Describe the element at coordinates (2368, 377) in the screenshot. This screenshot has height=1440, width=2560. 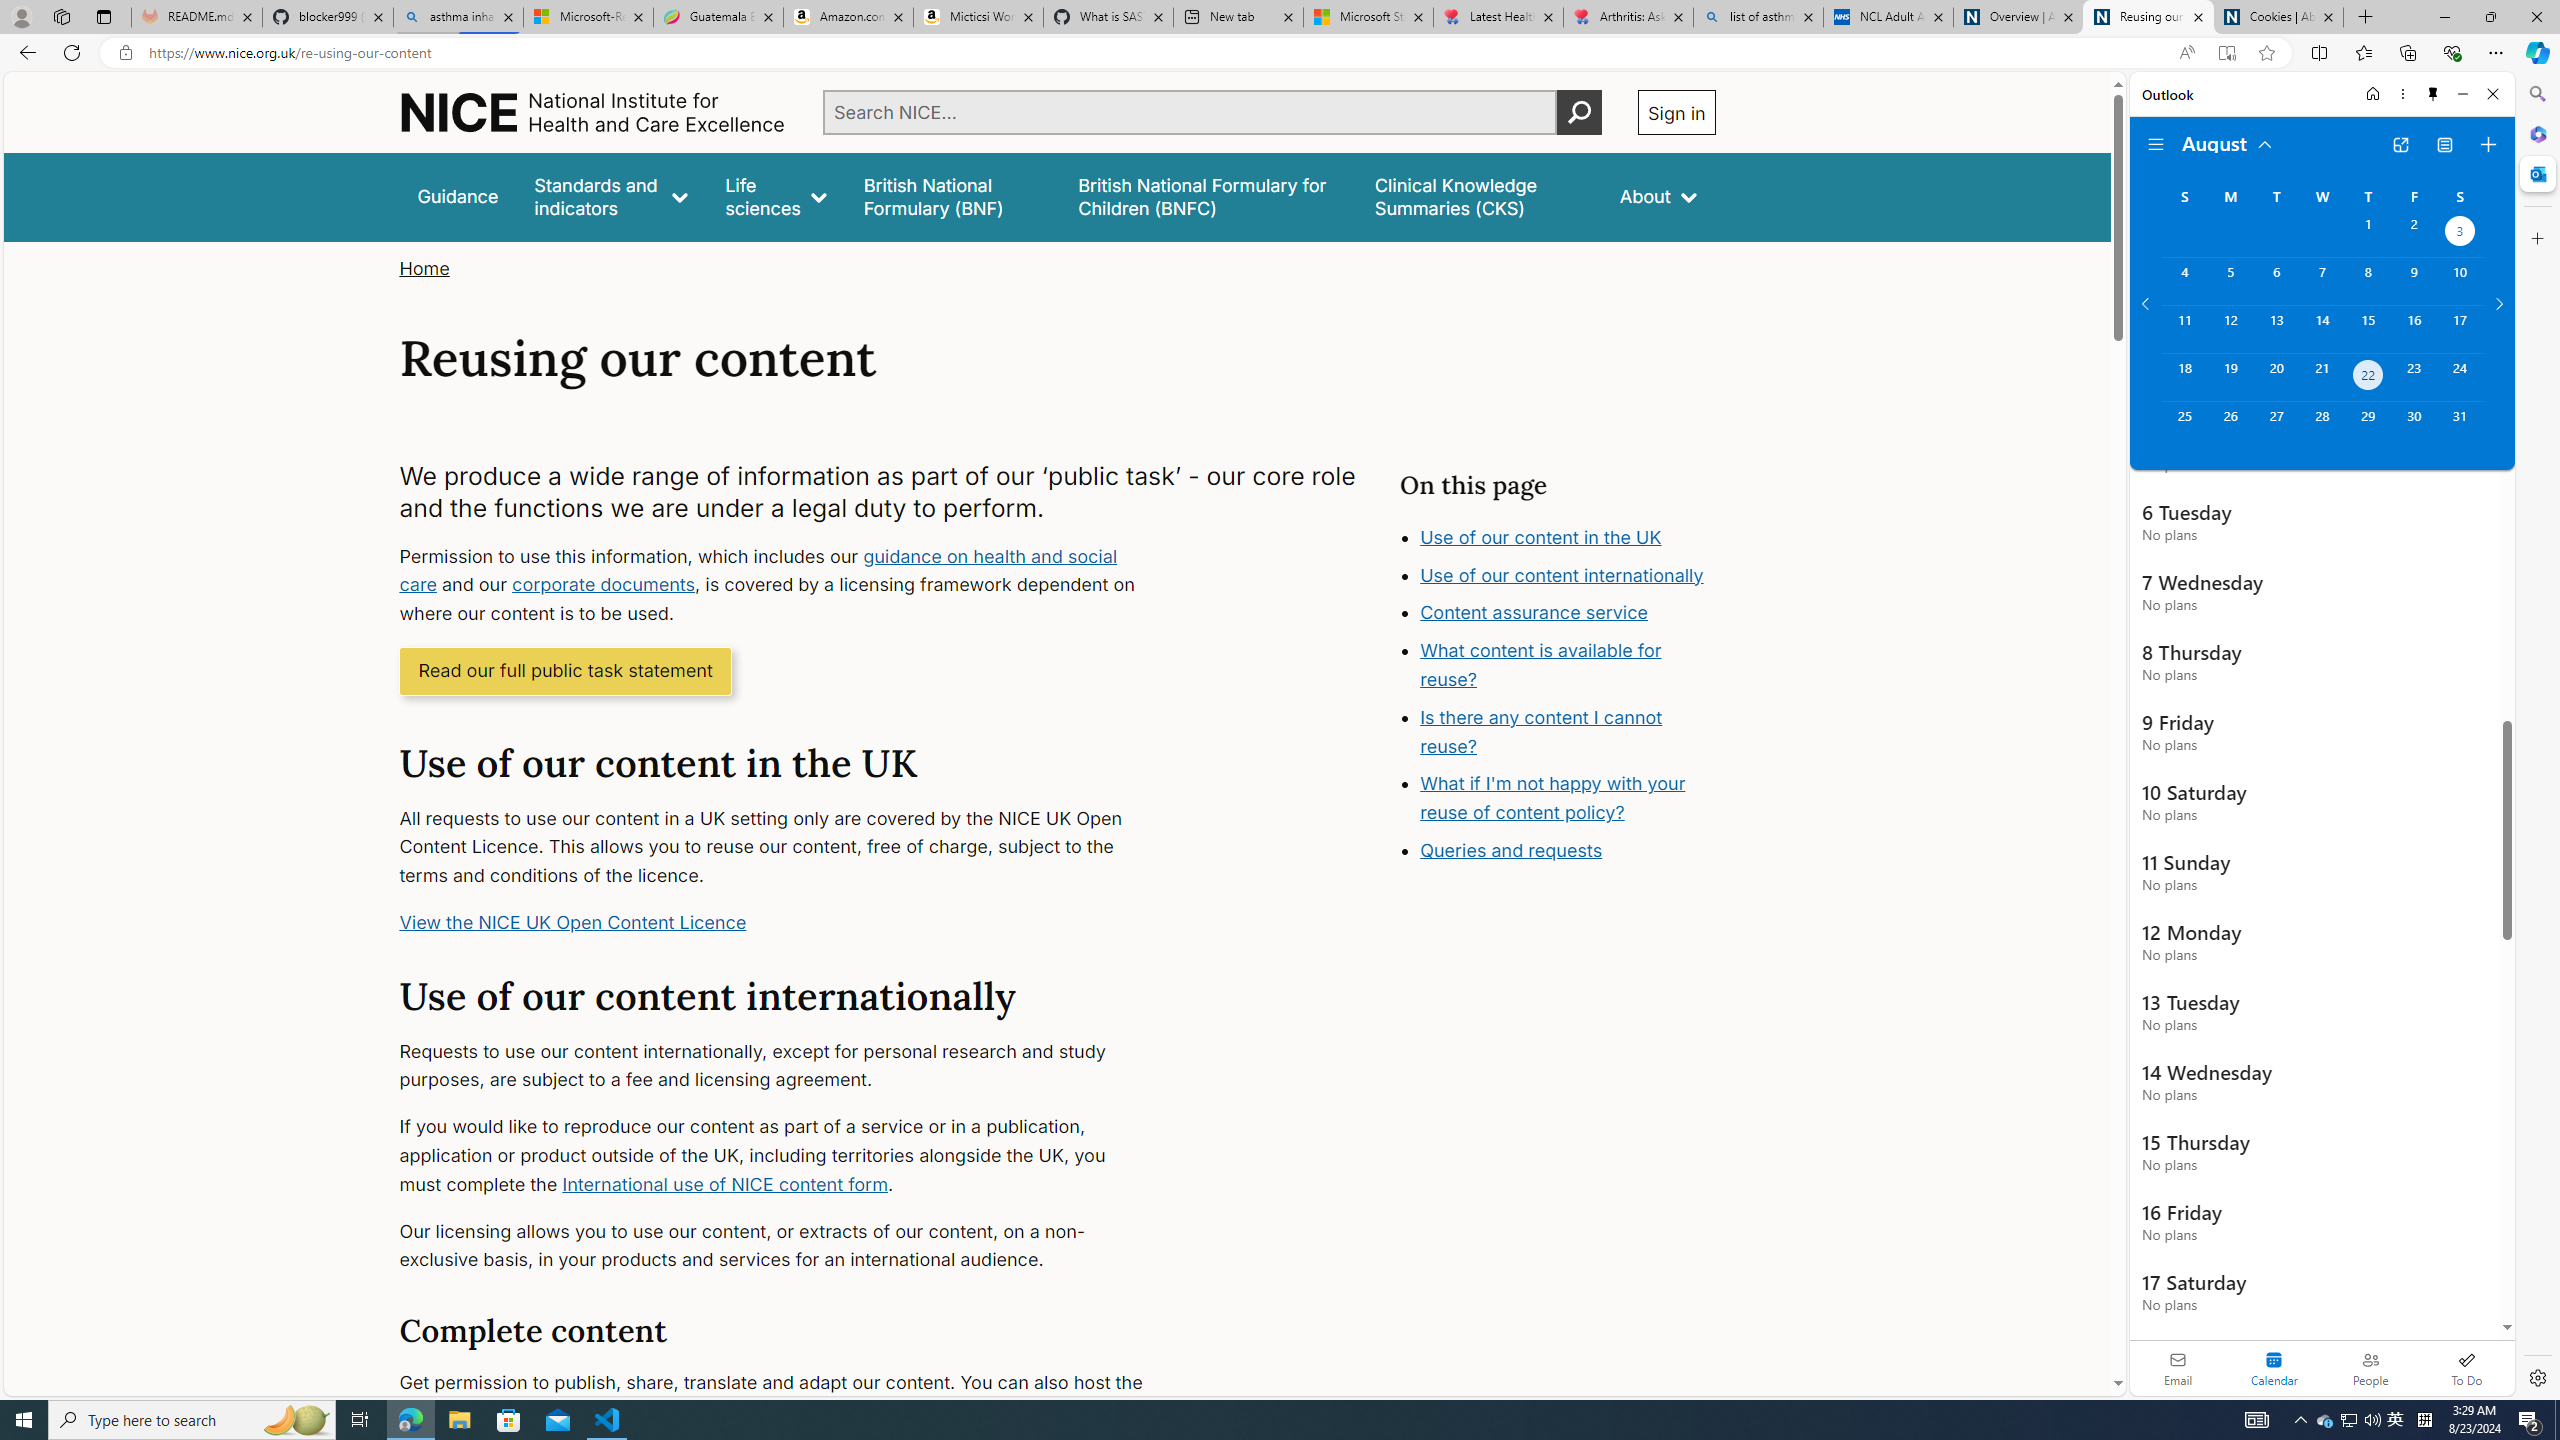
I see `Thursday, August 22, 2024. Today. ` at that location.